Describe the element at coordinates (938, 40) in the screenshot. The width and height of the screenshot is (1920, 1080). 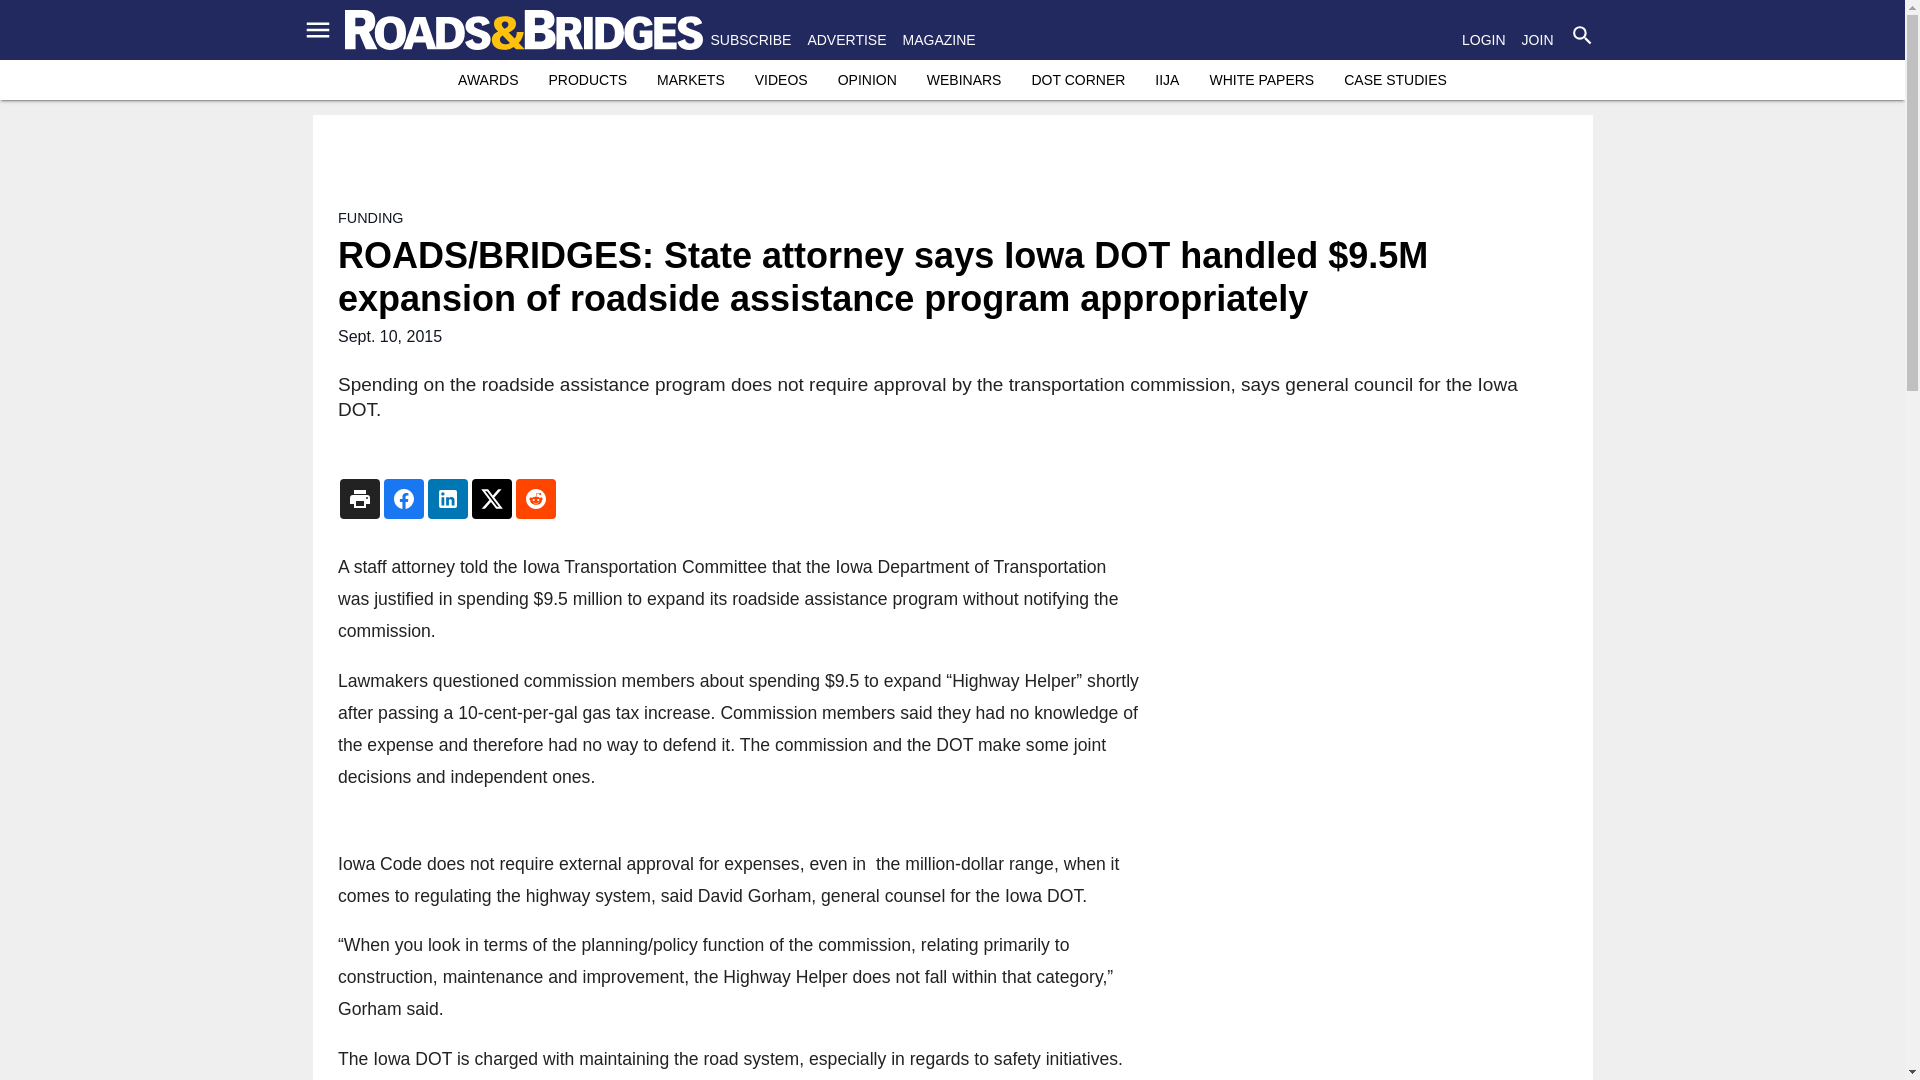
I see `MAGAZINE` at that location.